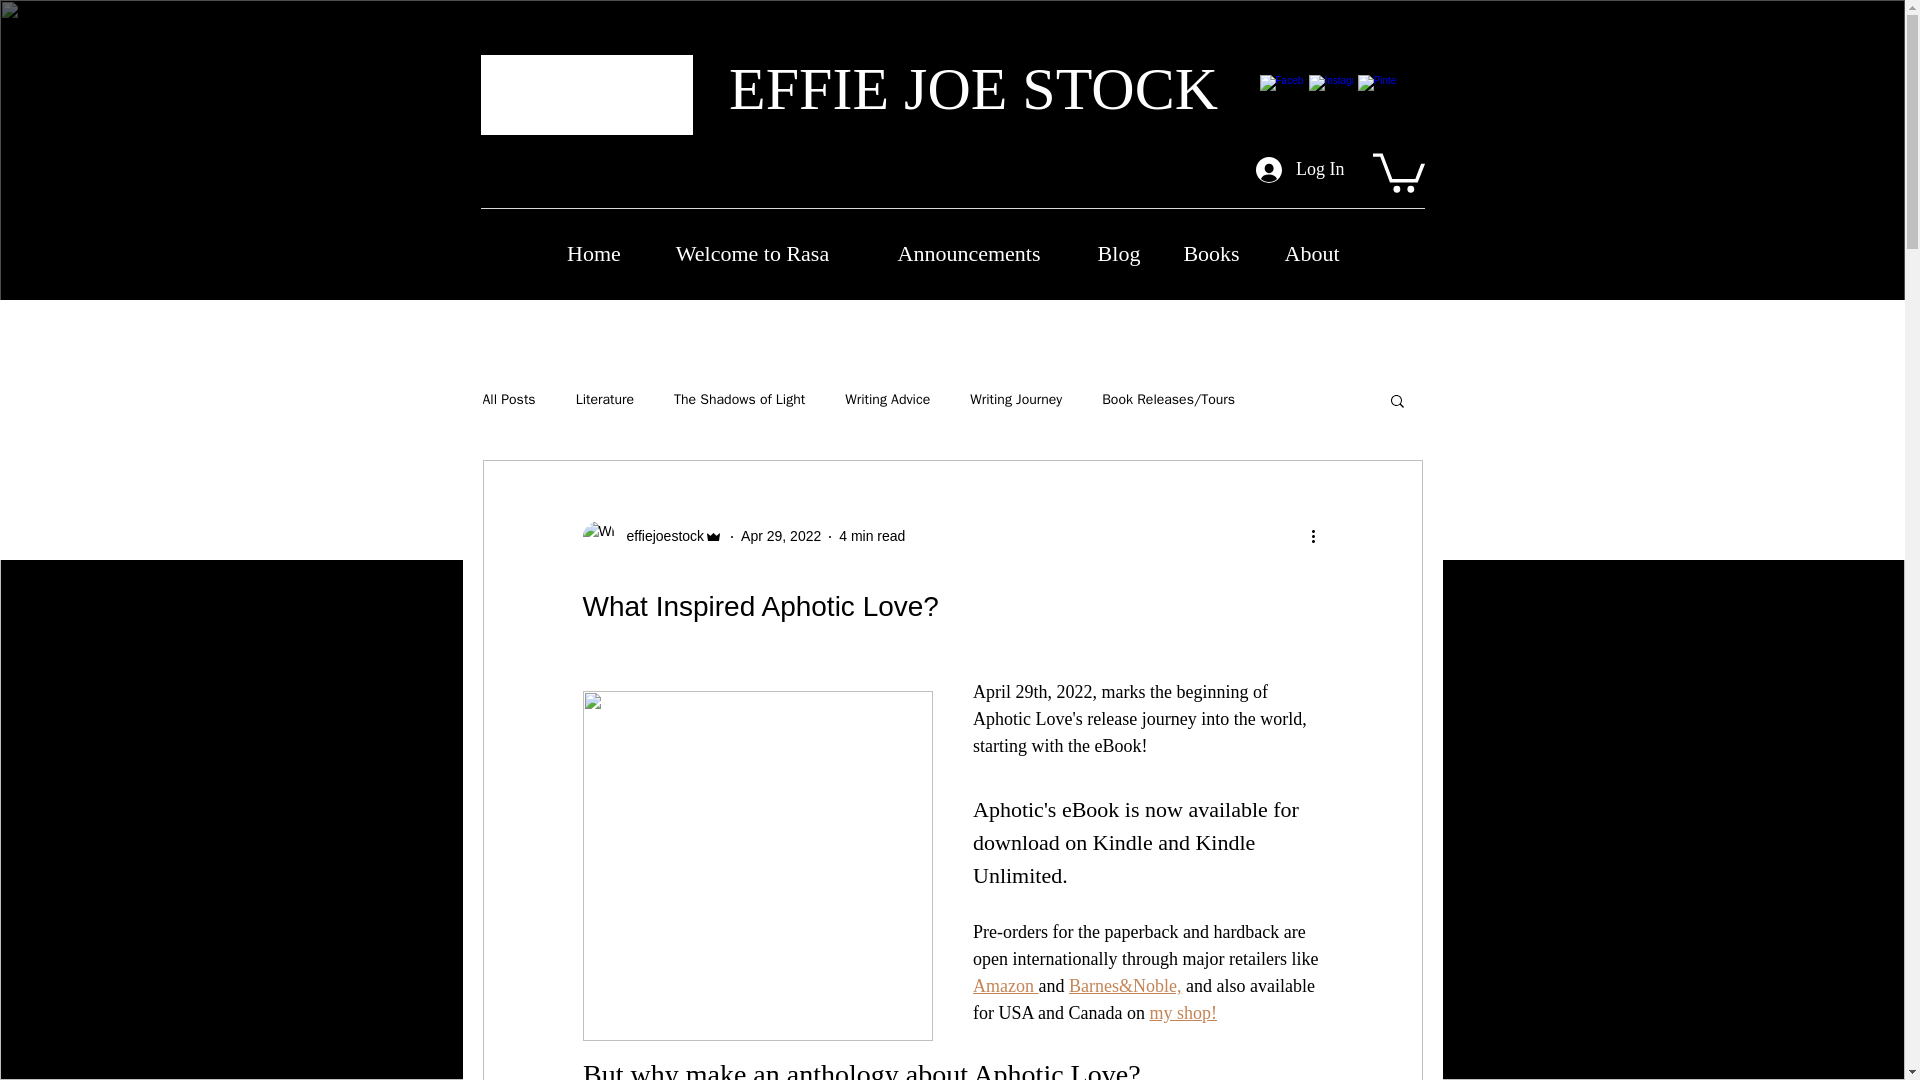 The image size is (1920, 1080). I want to click on 4 min read, so click(872, 536).